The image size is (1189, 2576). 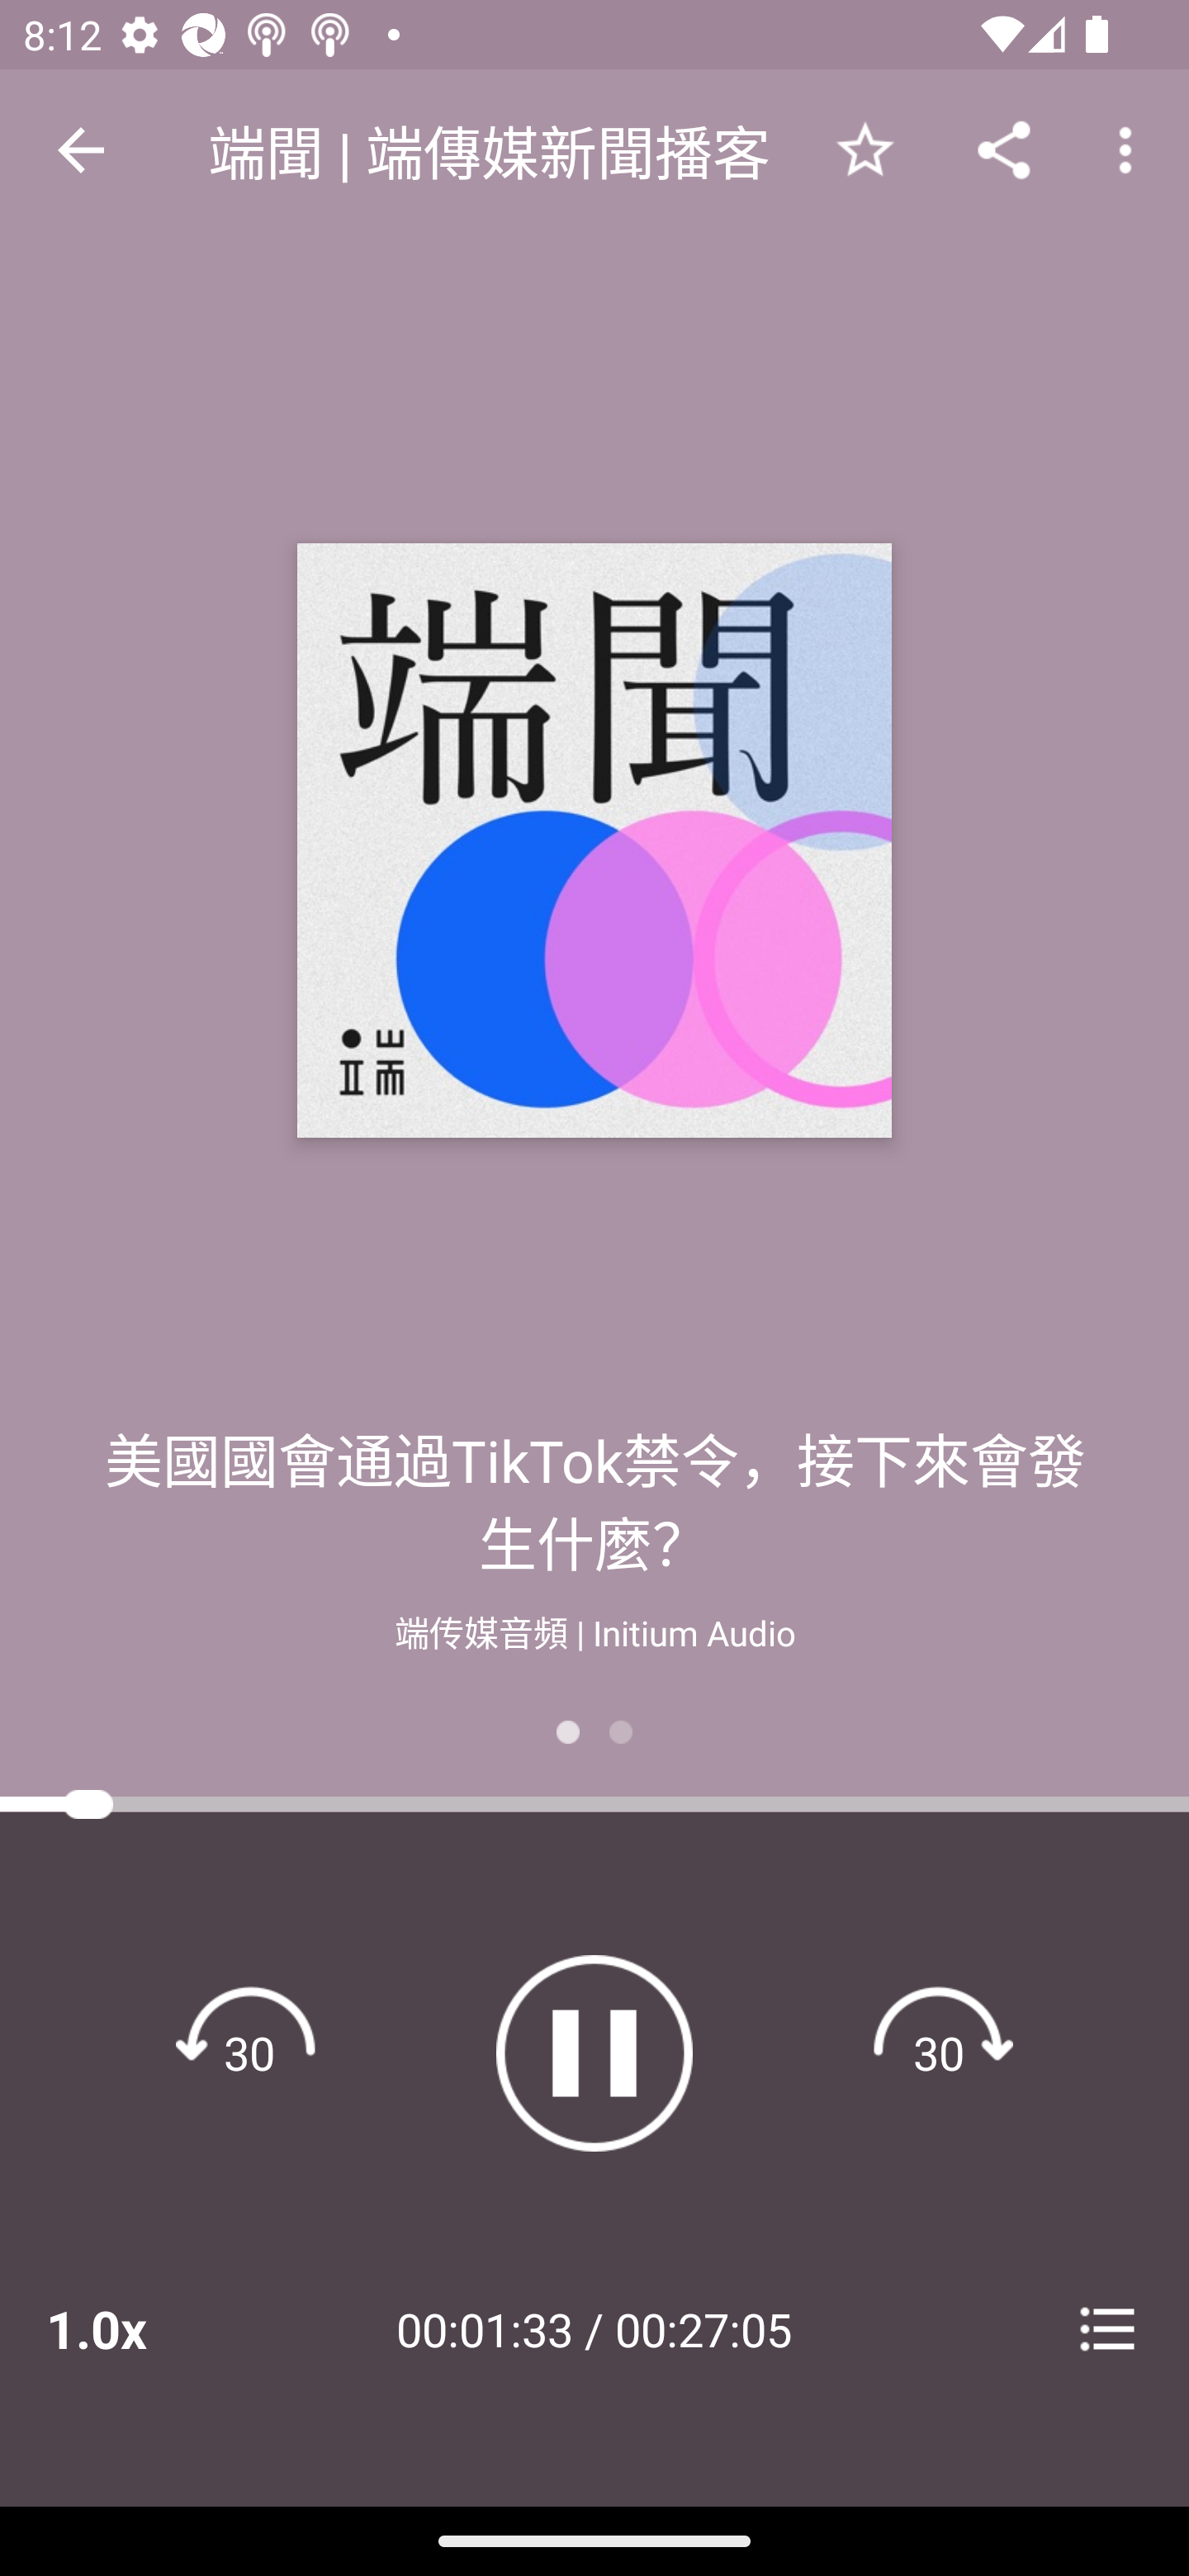 I want to click on More options, so click(x=1131, y=149).